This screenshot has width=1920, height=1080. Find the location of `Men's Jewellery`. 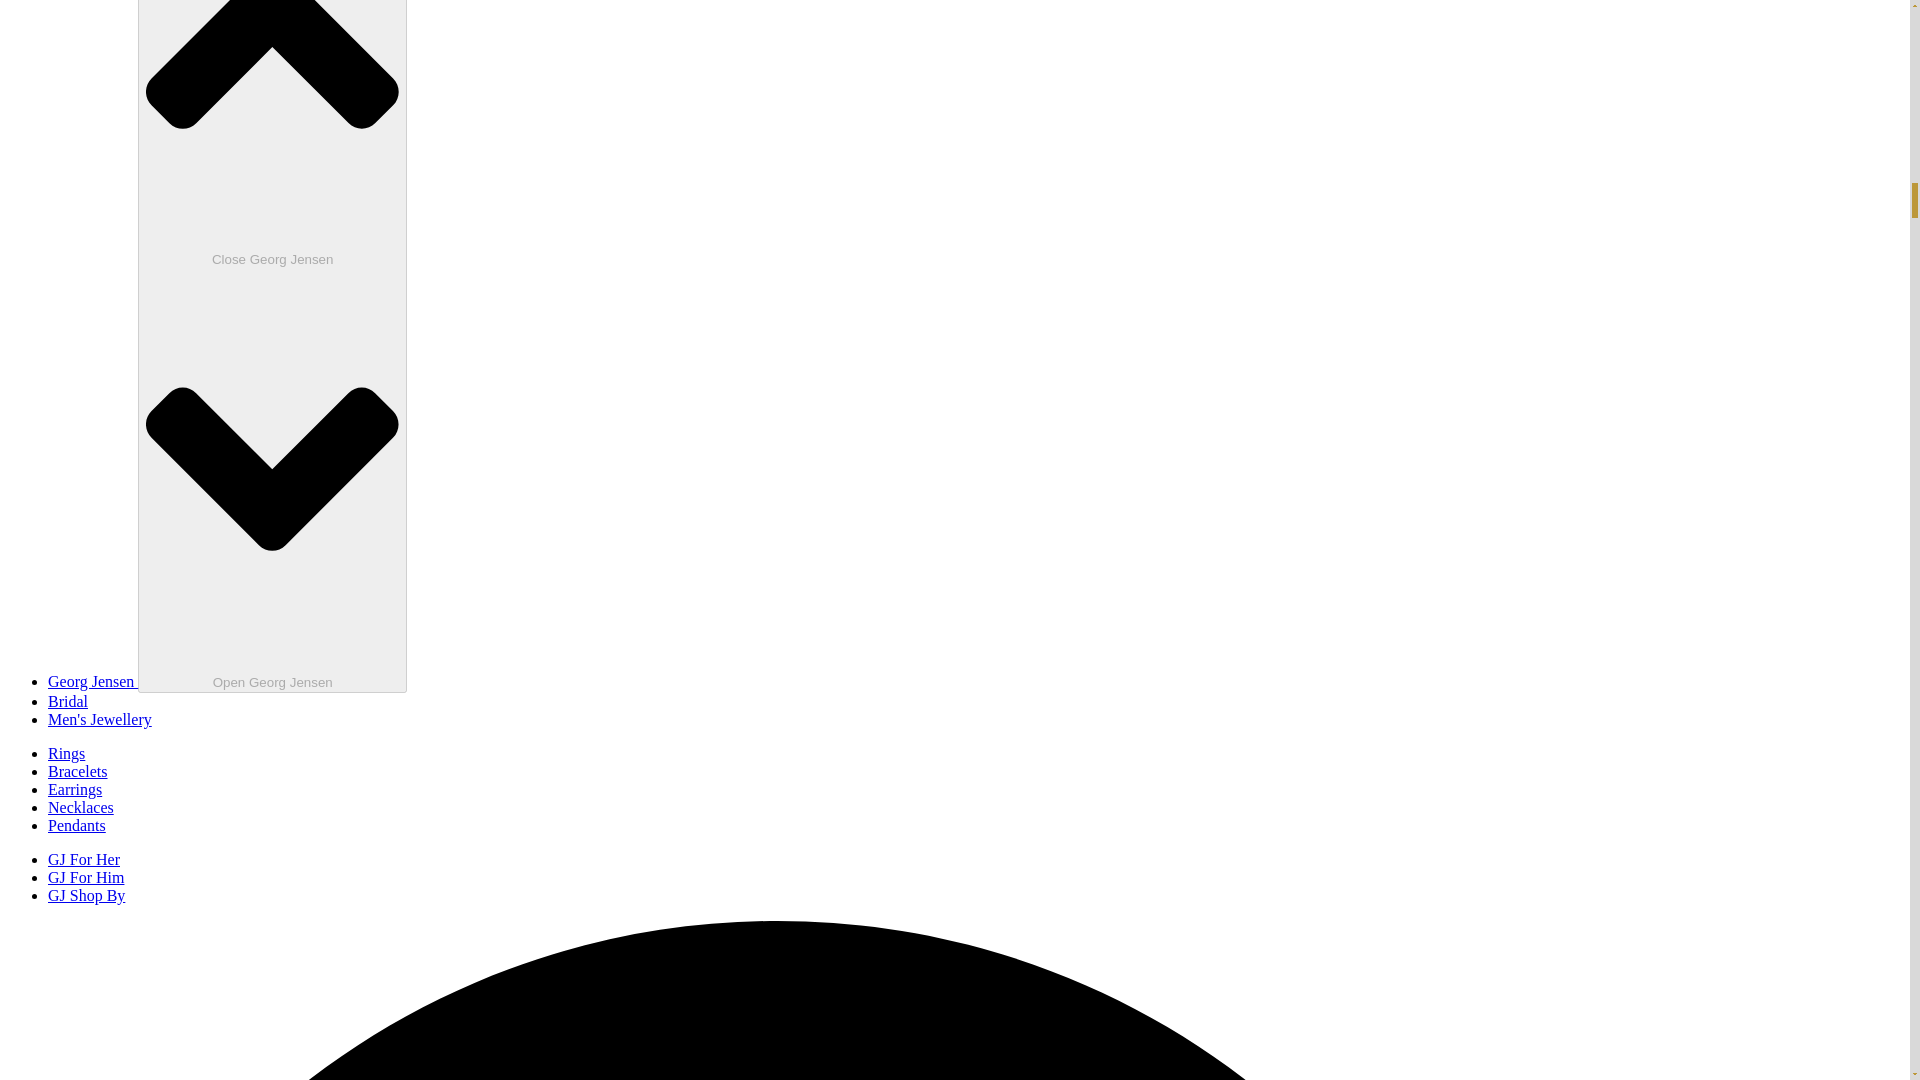

Men's Jewellery is located at coordinates (100, 718).